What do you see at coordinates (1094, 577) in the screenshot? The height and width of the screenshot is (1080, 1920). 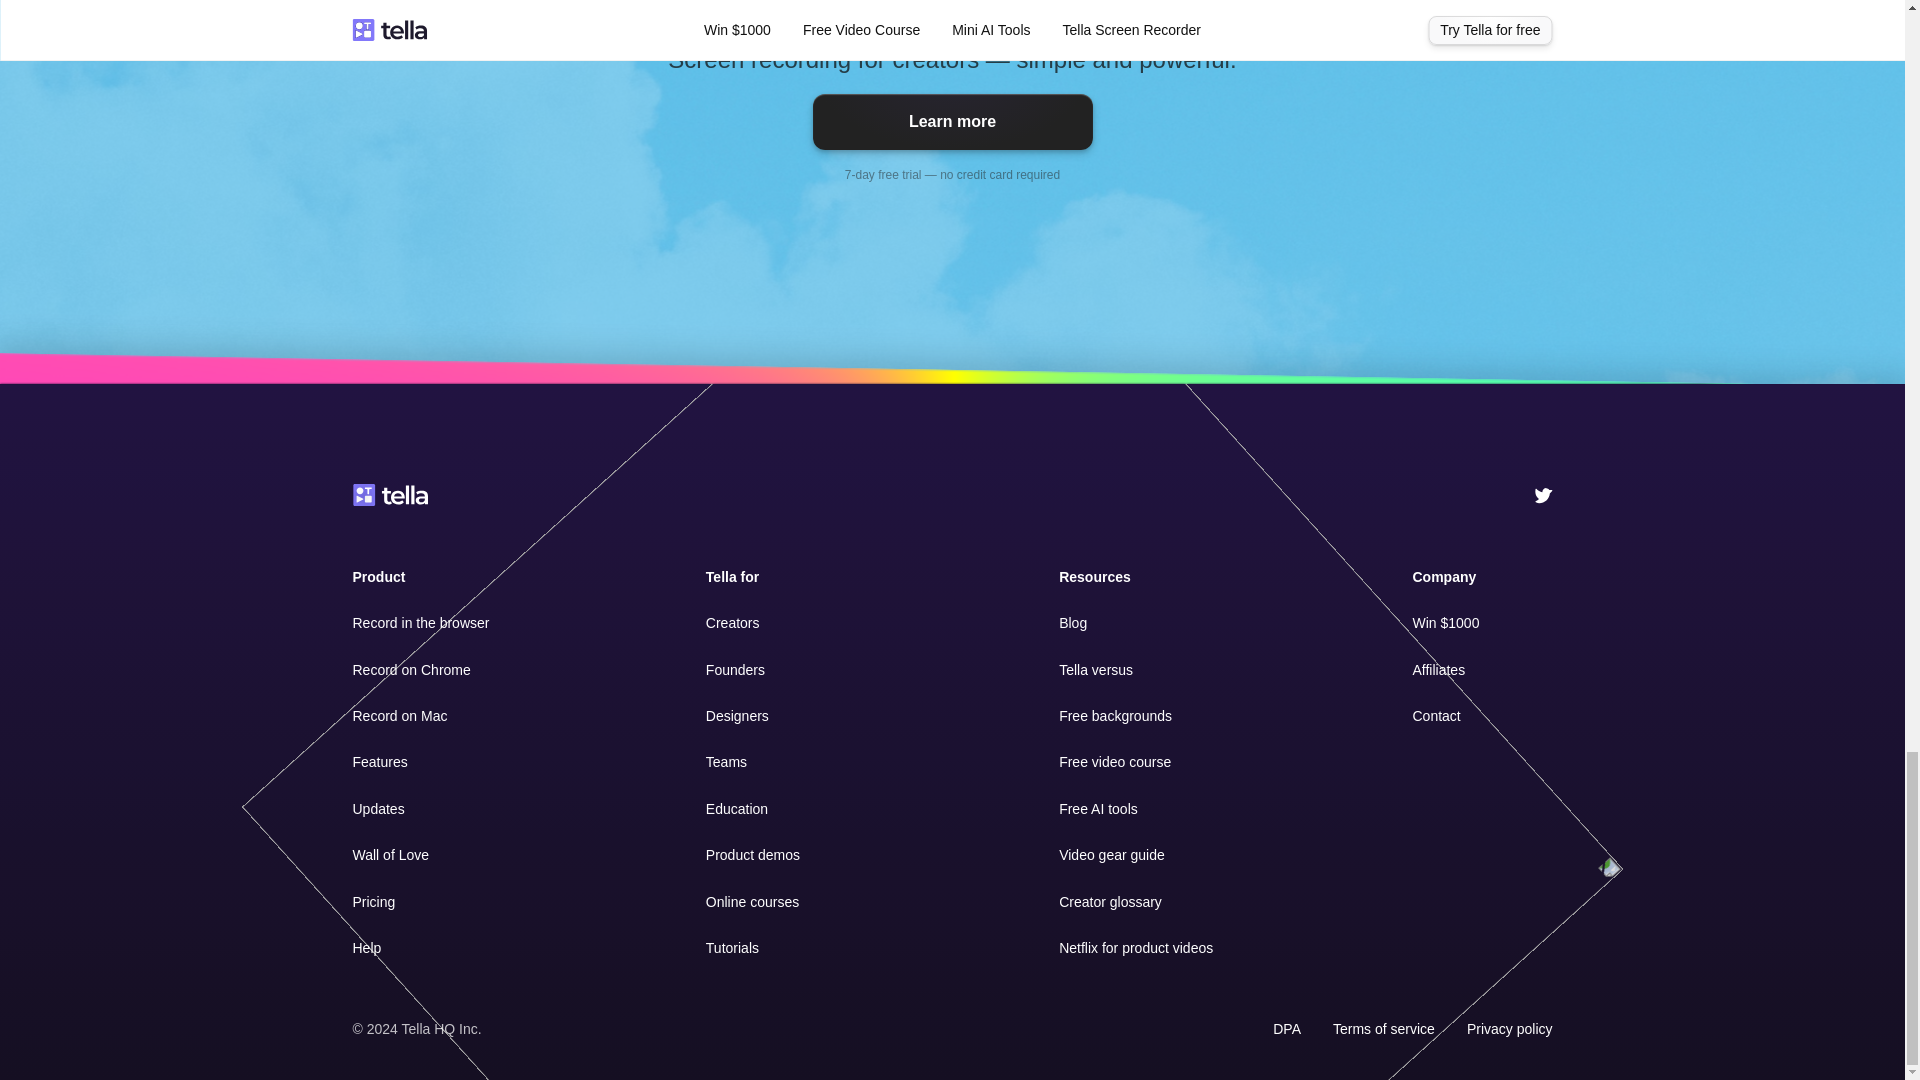 I see `Resources` at bounding box center [1094, 577].